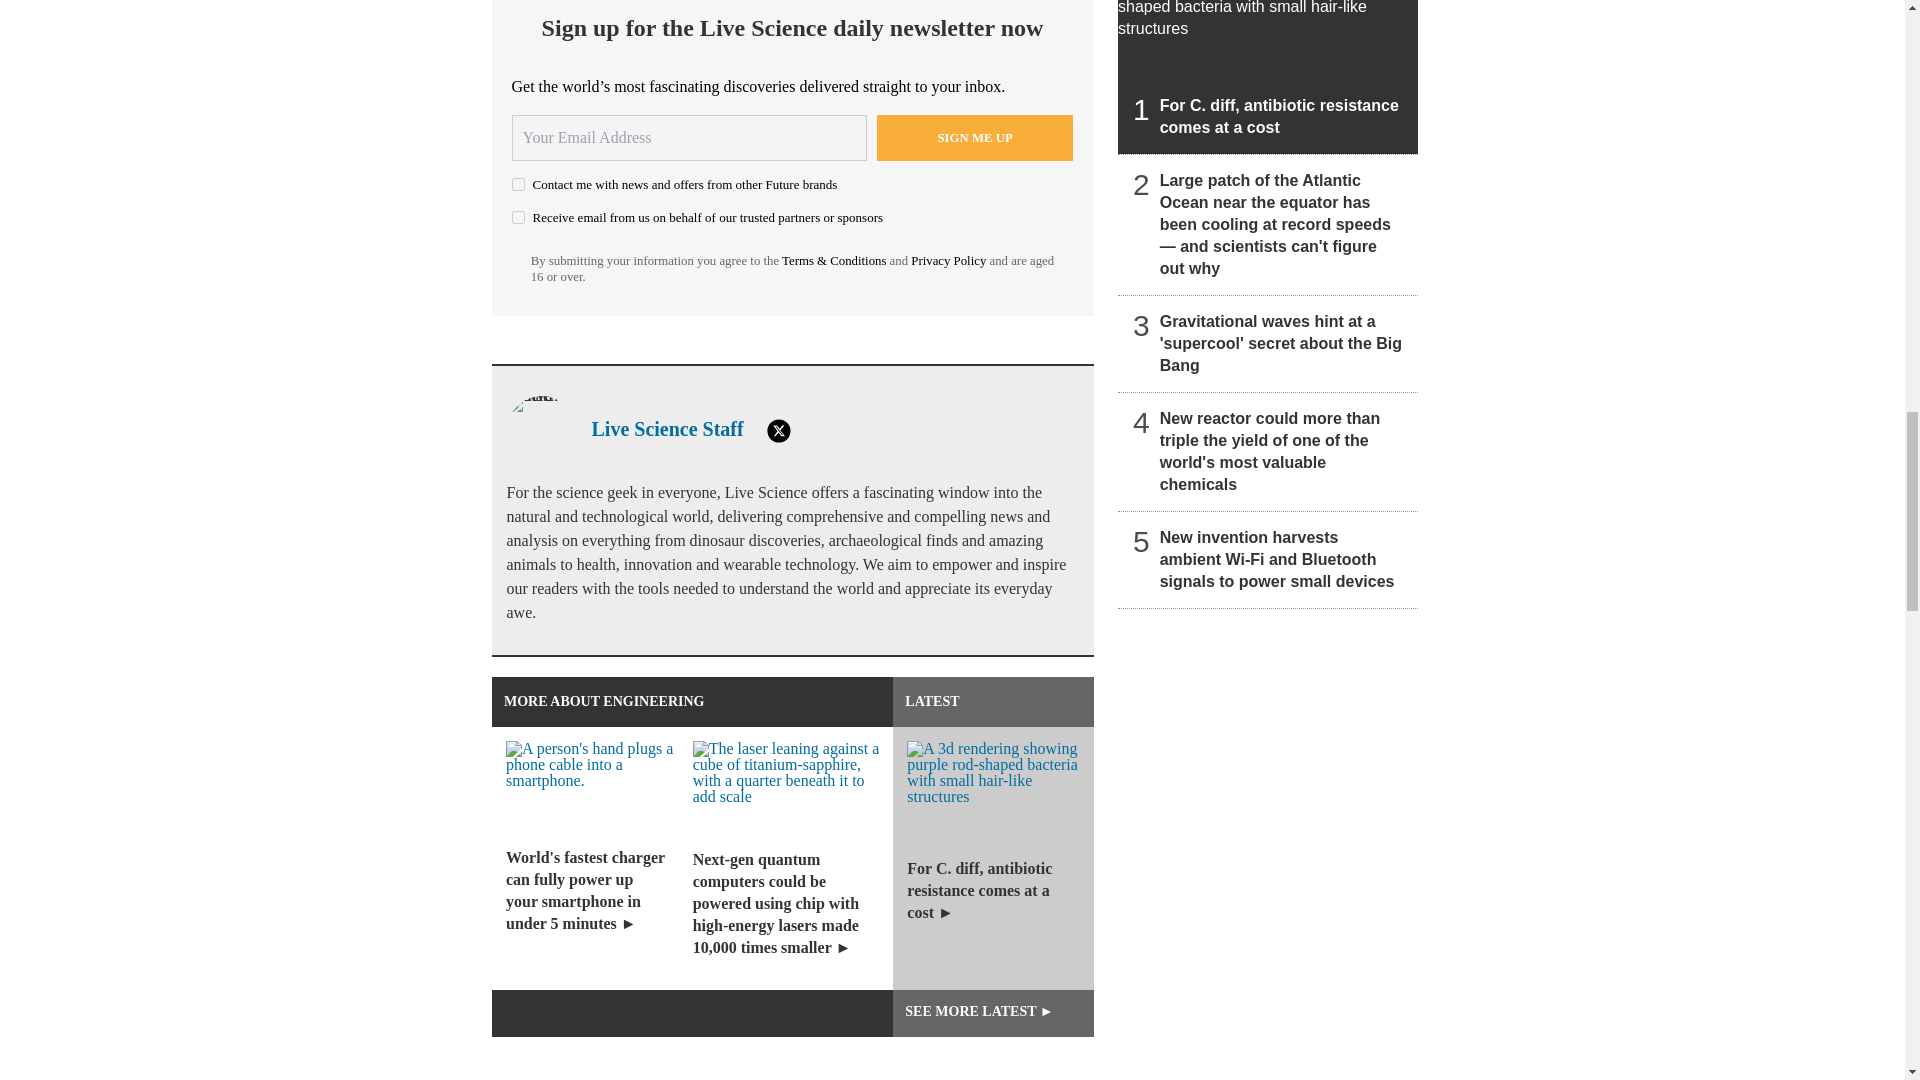 Image resolution: width=1920 pixels, height=1080 pixels. What do you see at coordinates (518, 216) in the screenshot?
I see `on` at bounding box center [518, 216].